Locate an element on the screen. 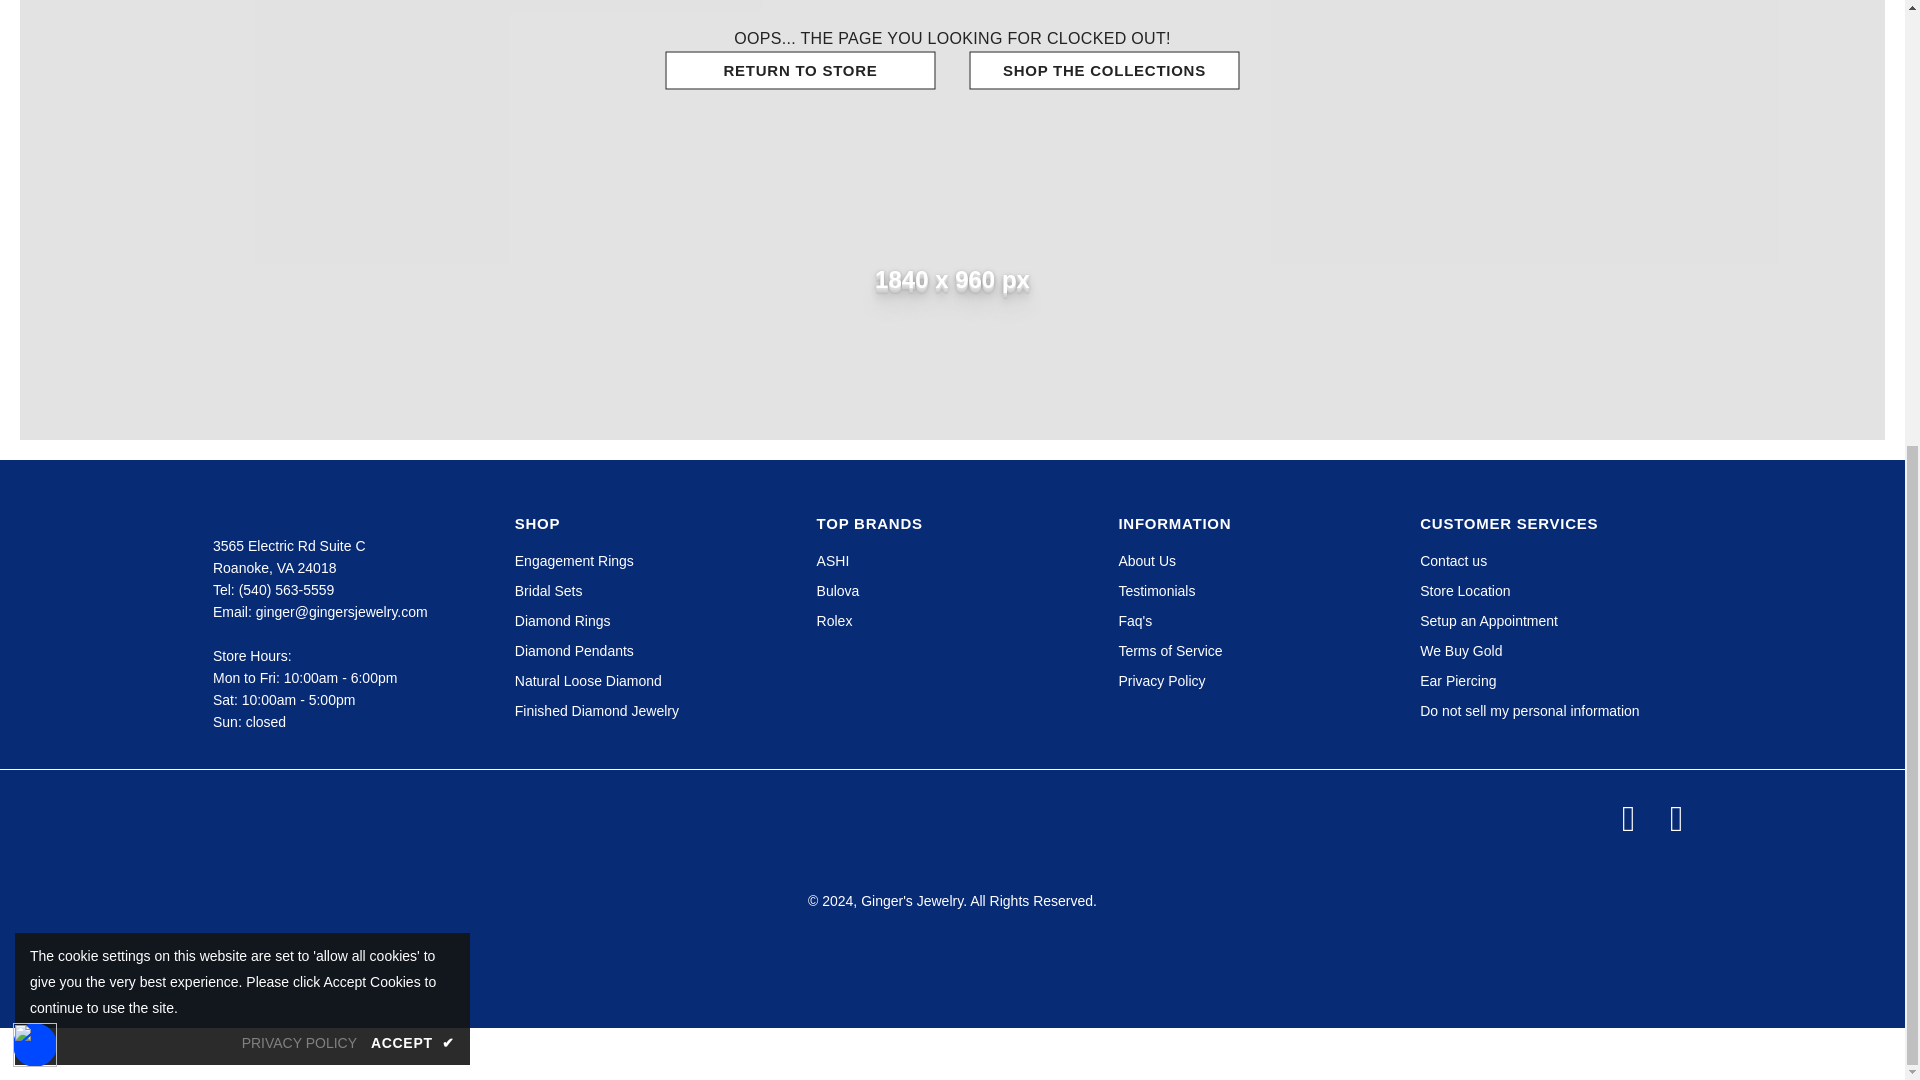  Accessibility Menu is located at coordinates (35, 293).